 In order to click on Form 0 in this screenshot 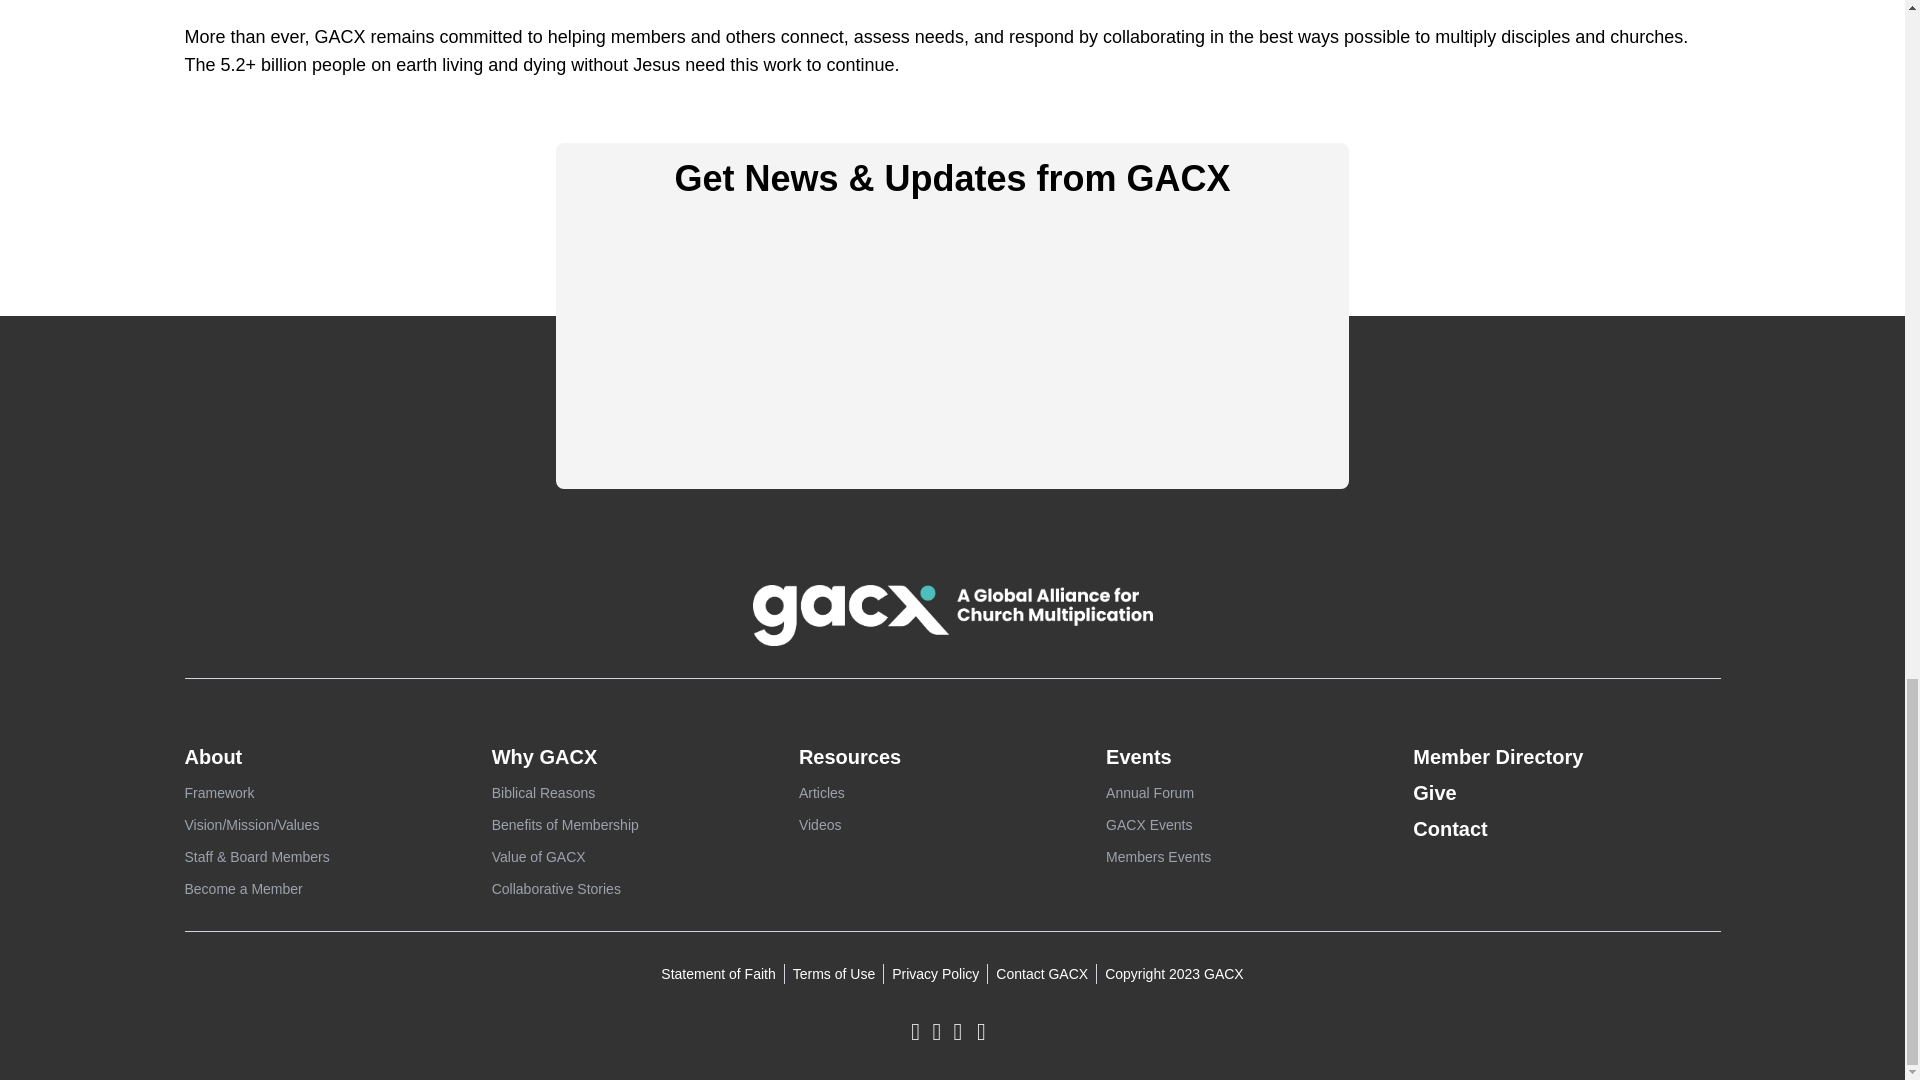, I will do `click(953, 344)`.